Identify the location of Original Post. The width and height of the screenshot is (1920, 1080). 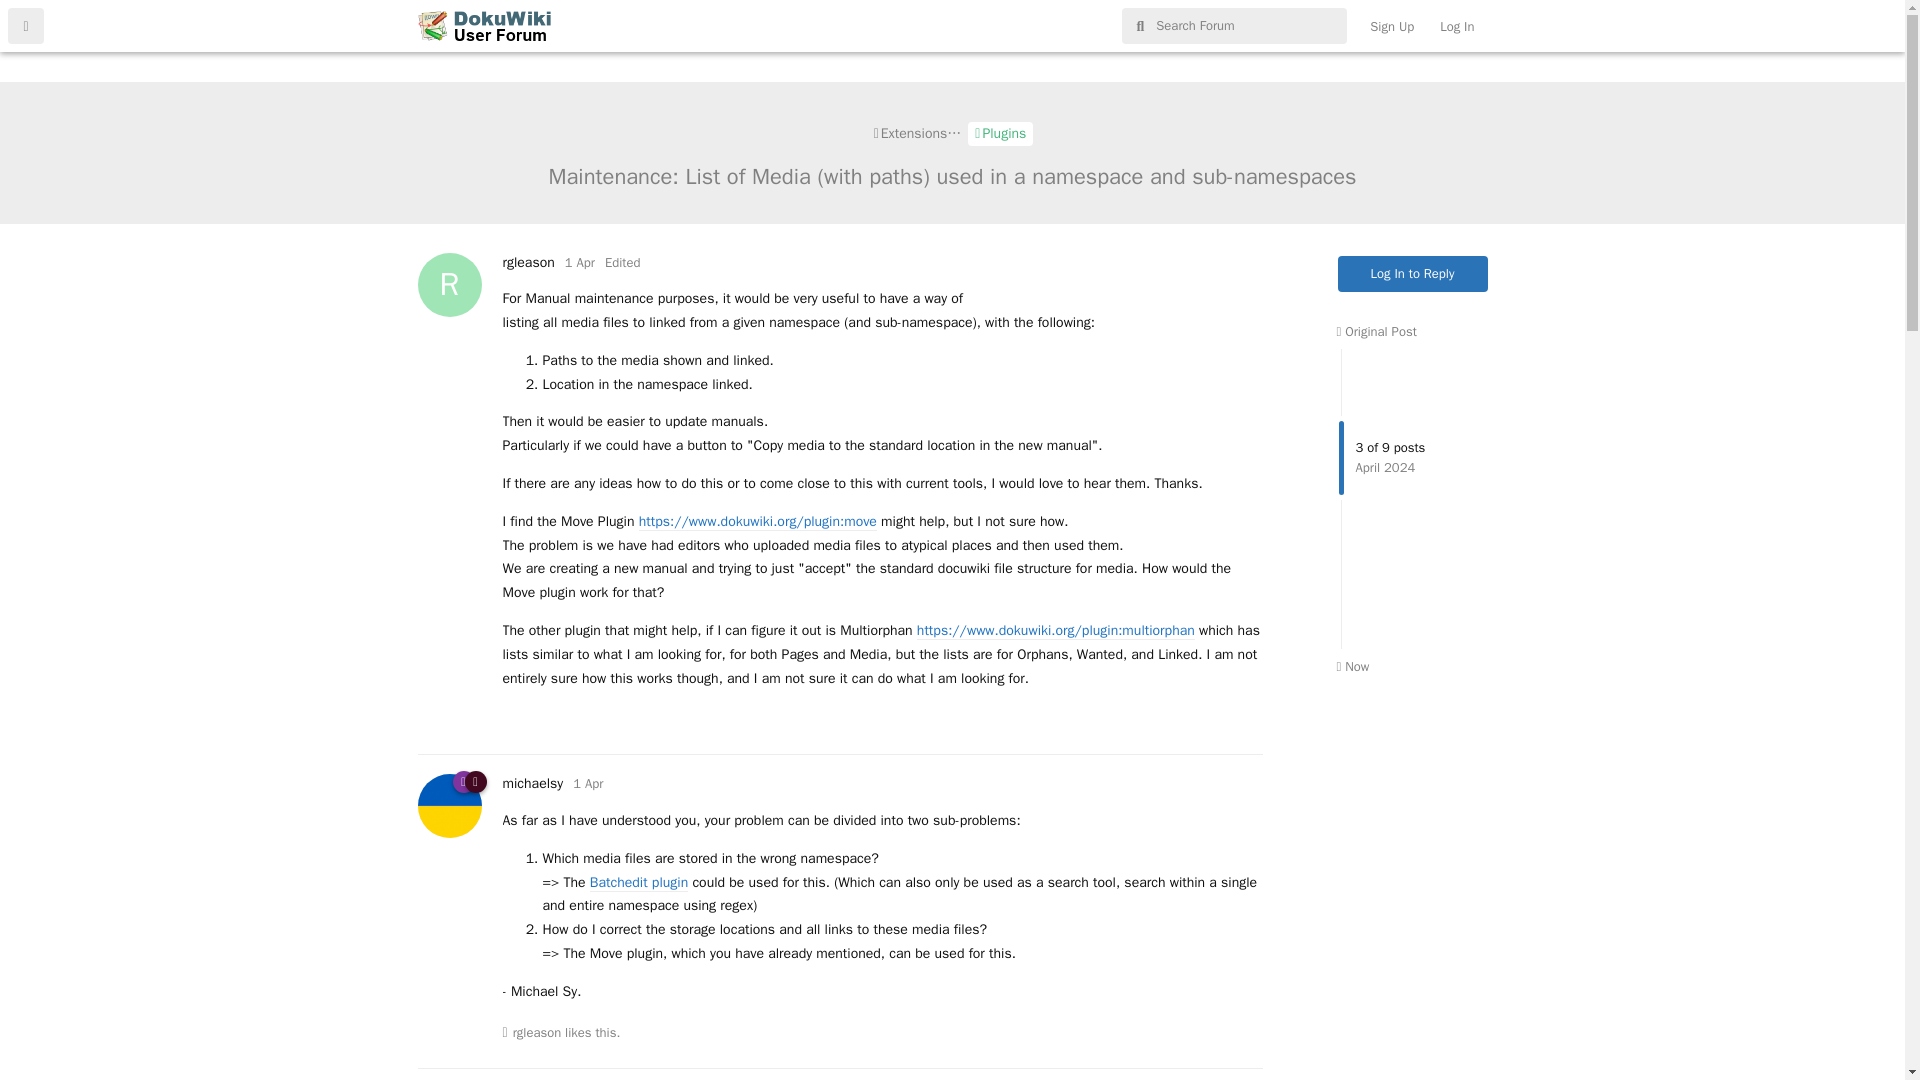
(1376, 331).